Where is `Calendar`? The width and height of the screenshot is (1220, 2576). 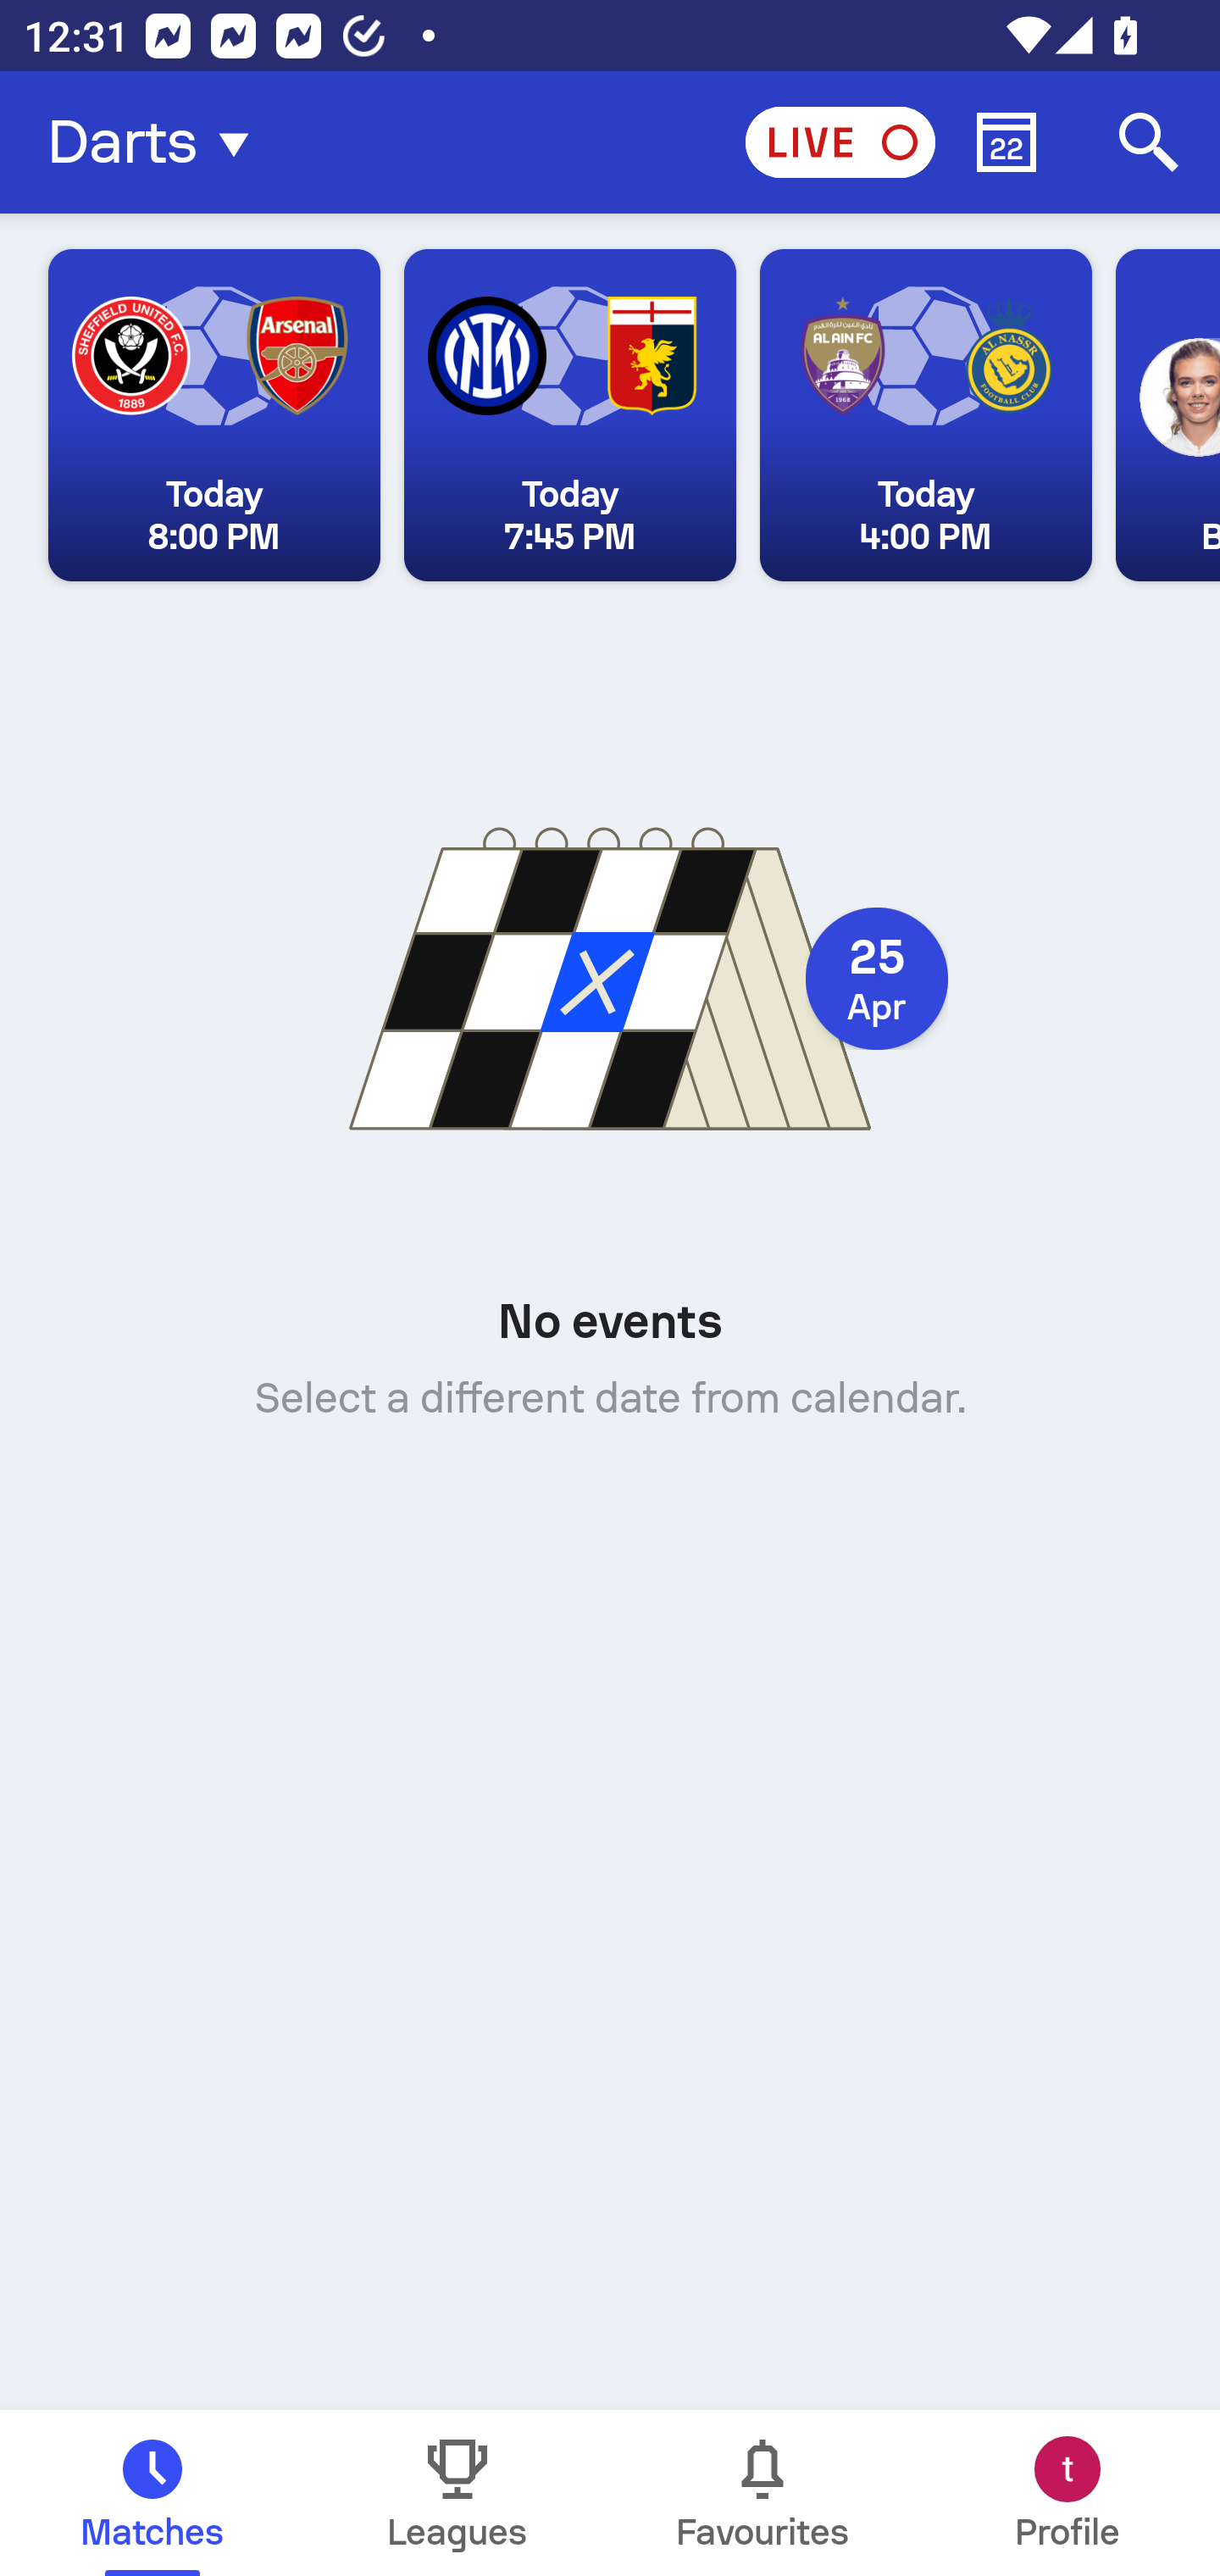
Calendar is located at coordinates (1006, 142).